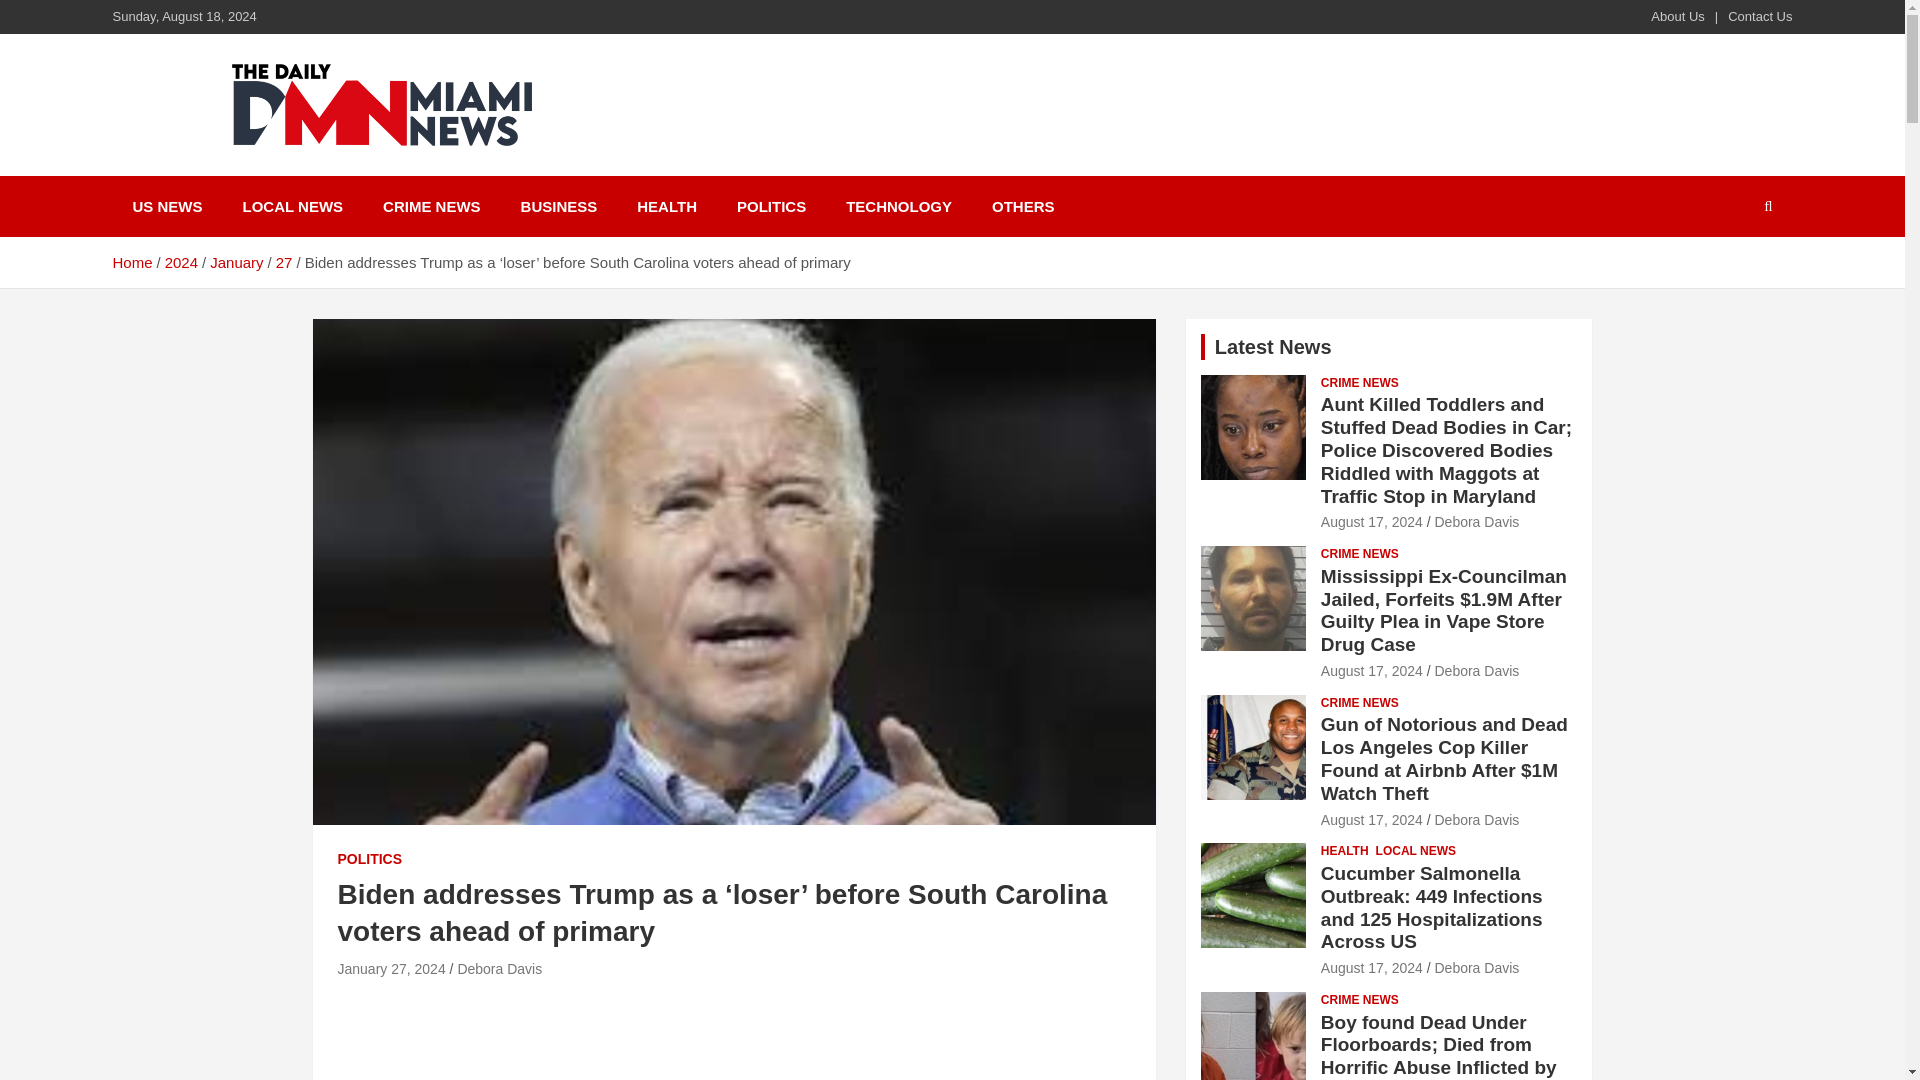 The height and width of the screenshot is (1080, 1920). What do you see at coordinates (1760, 16) in the screenshot?
I see `Contact Us` at bounding box center [1760, 16].